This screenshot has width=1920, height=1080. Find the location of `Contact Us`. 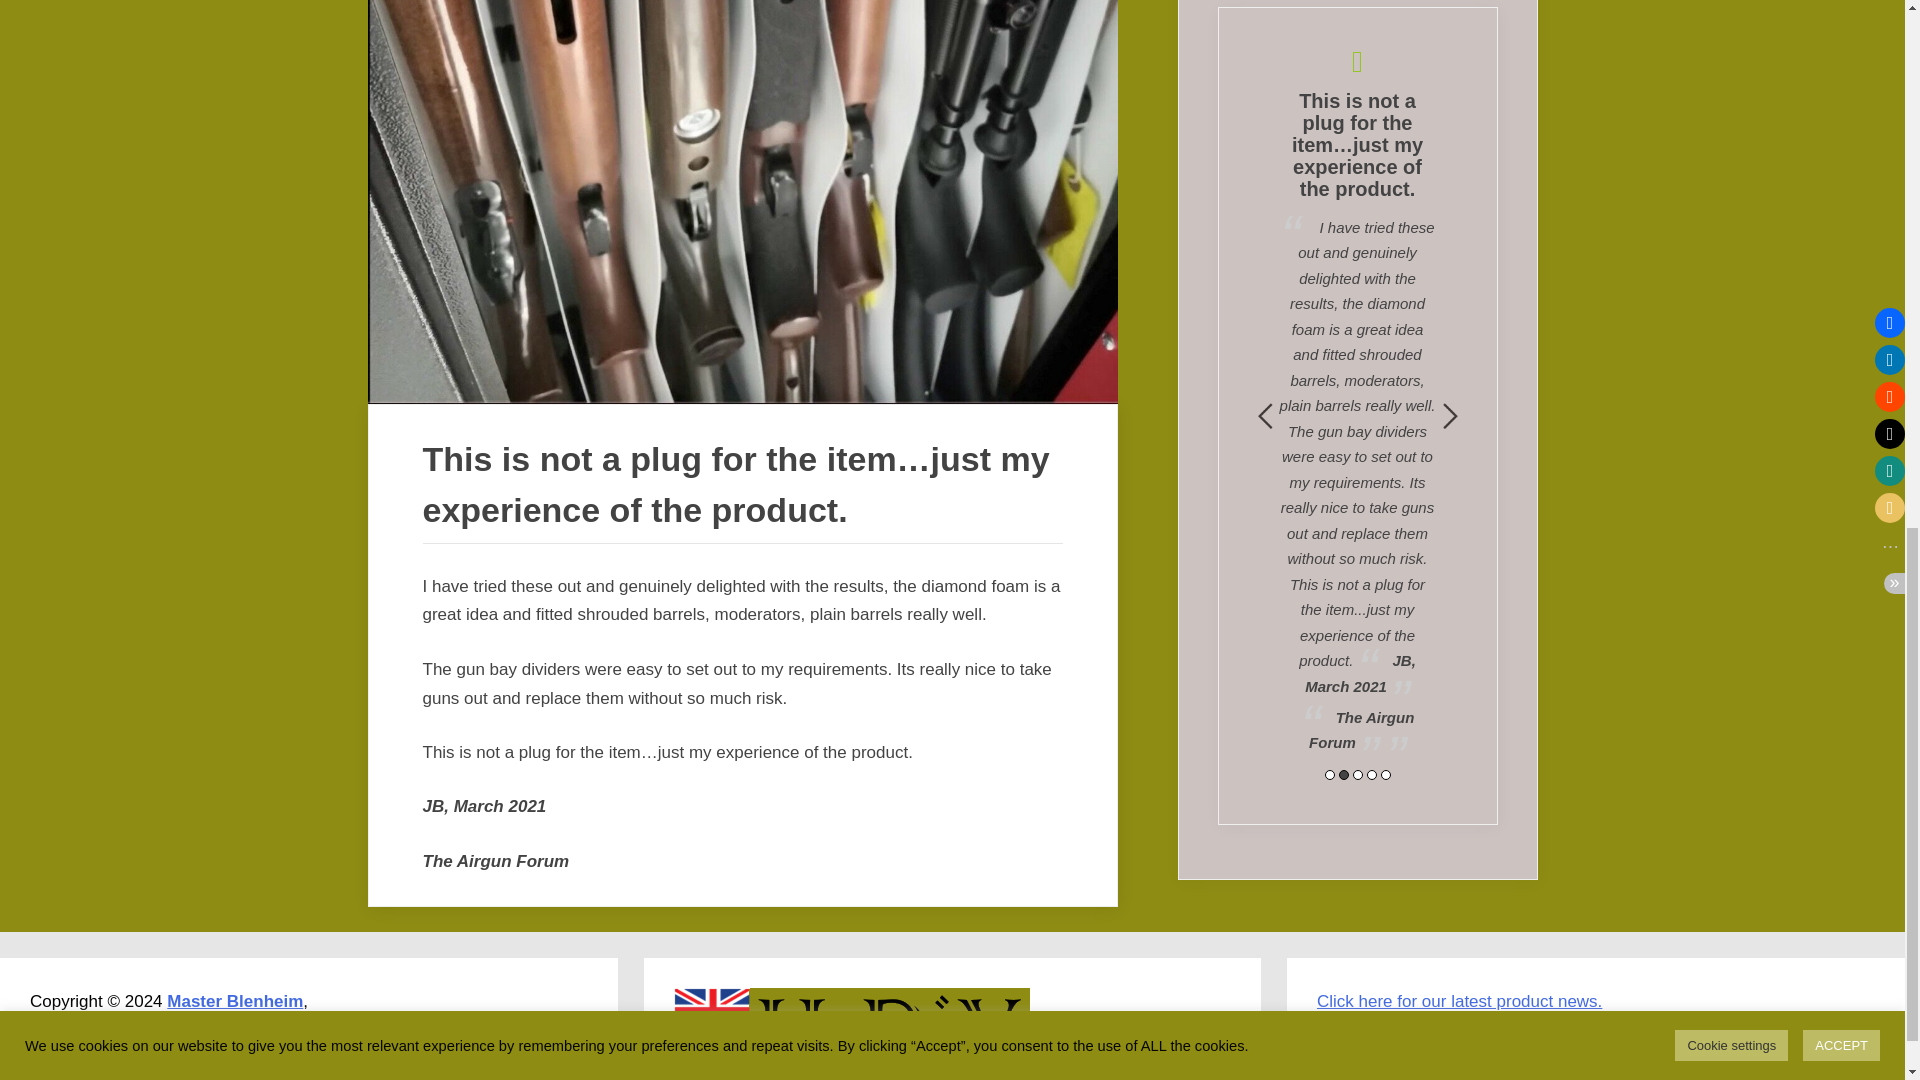

Contact Us is located at coordinates (1459, 1001).